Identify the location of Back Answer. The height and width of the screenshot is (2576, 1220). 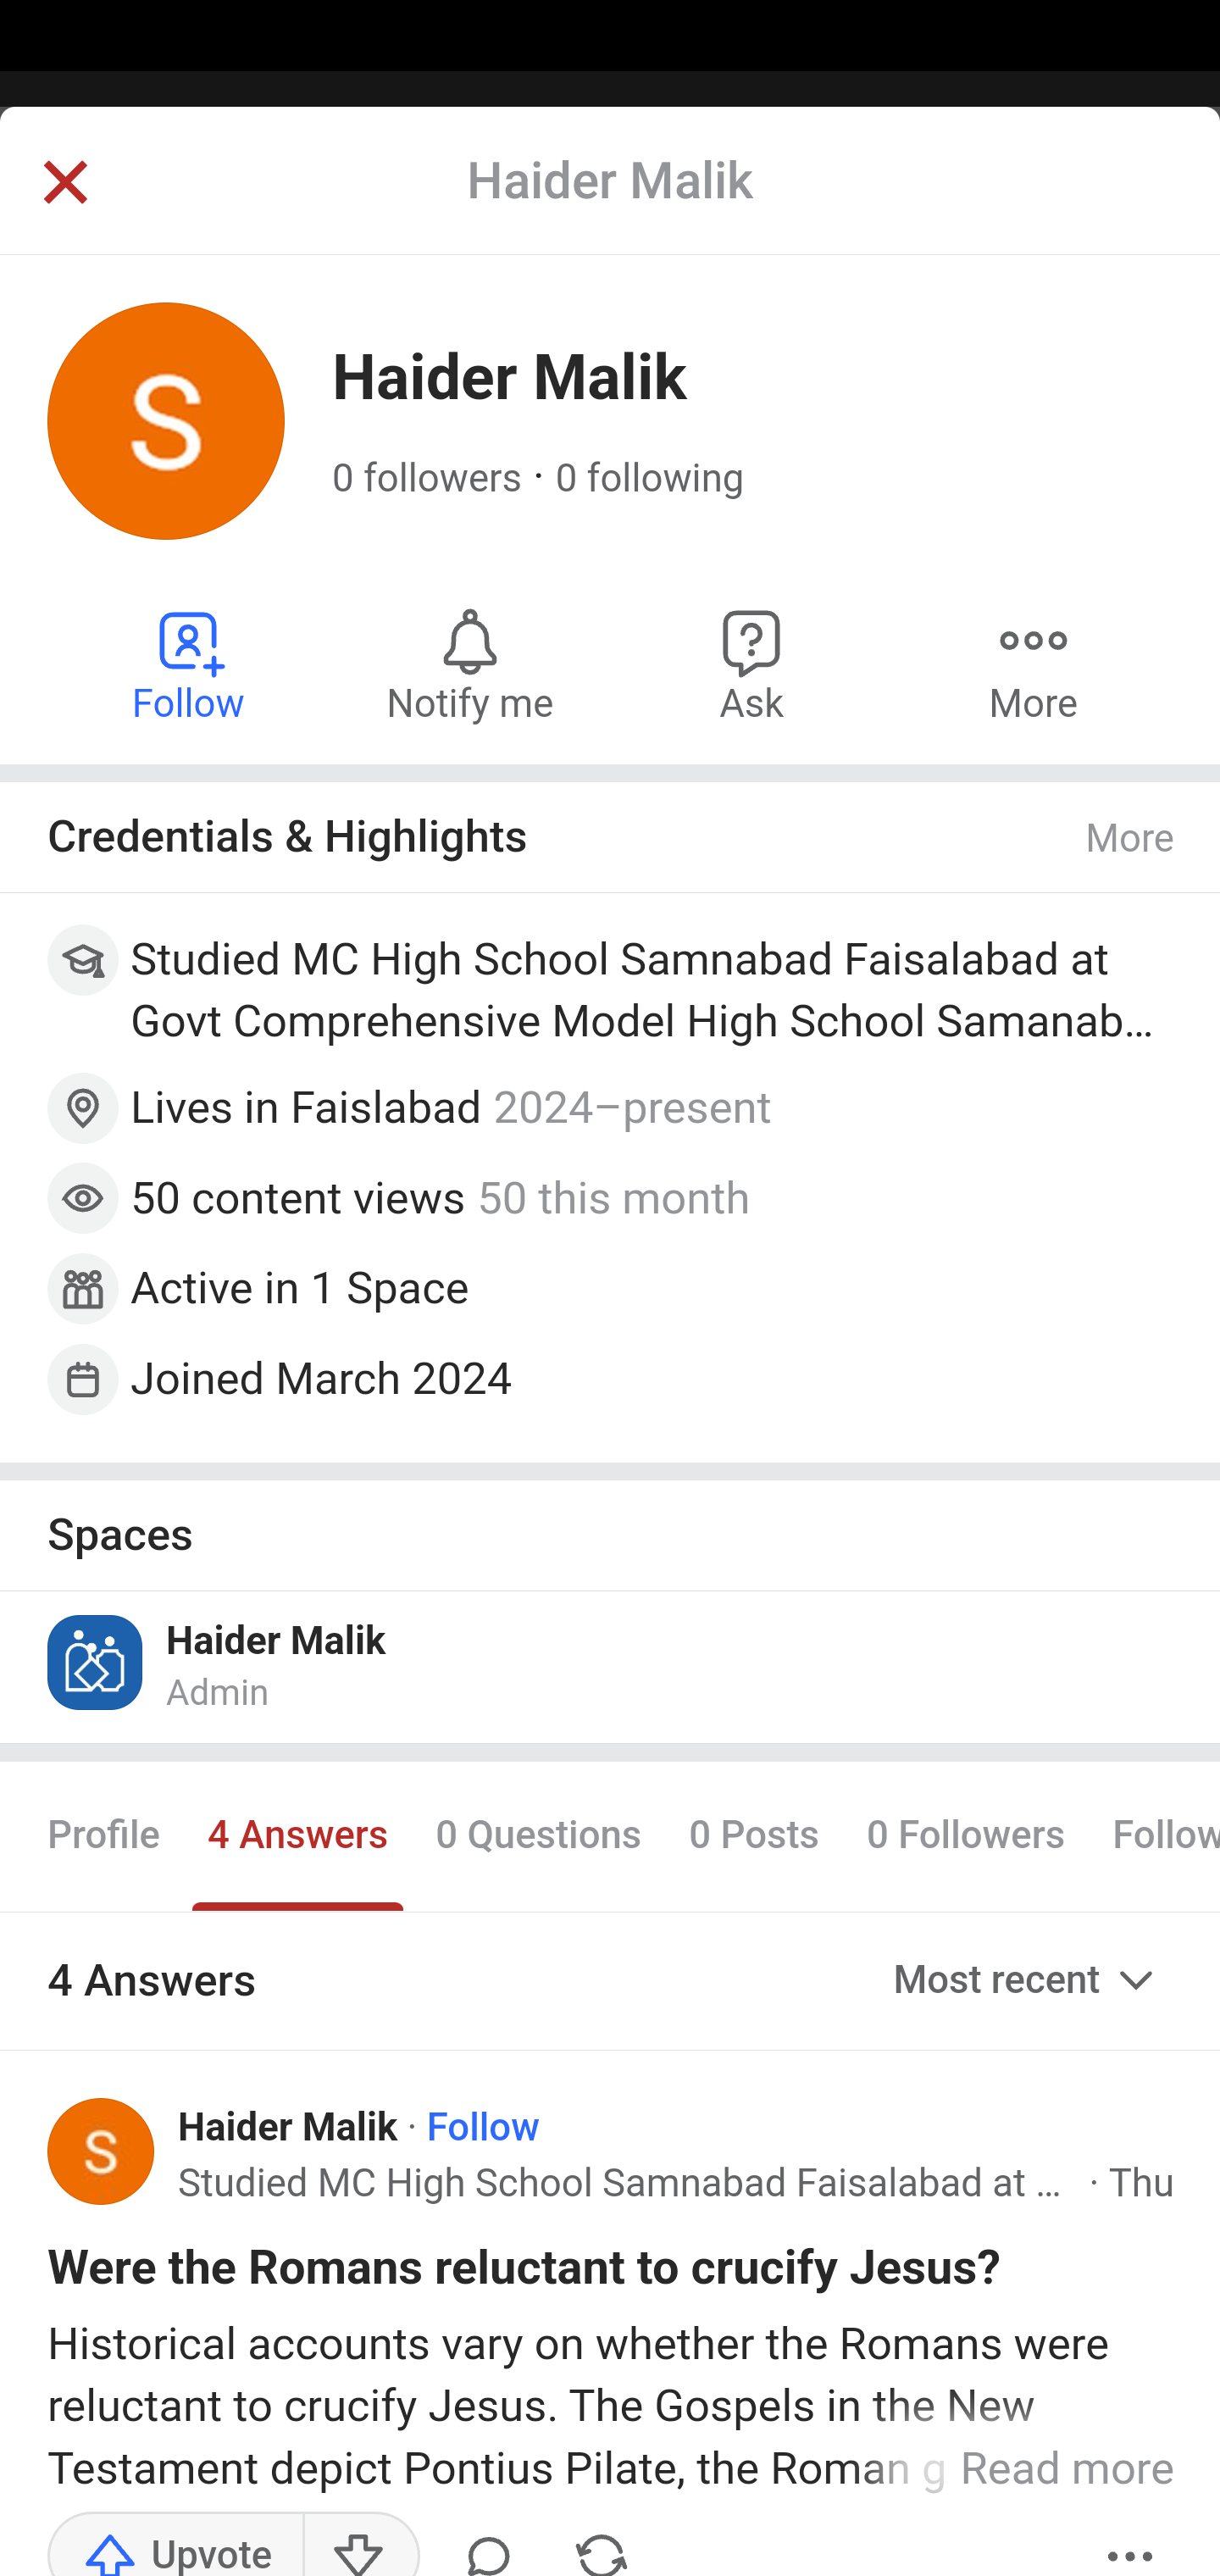
(610, 206).